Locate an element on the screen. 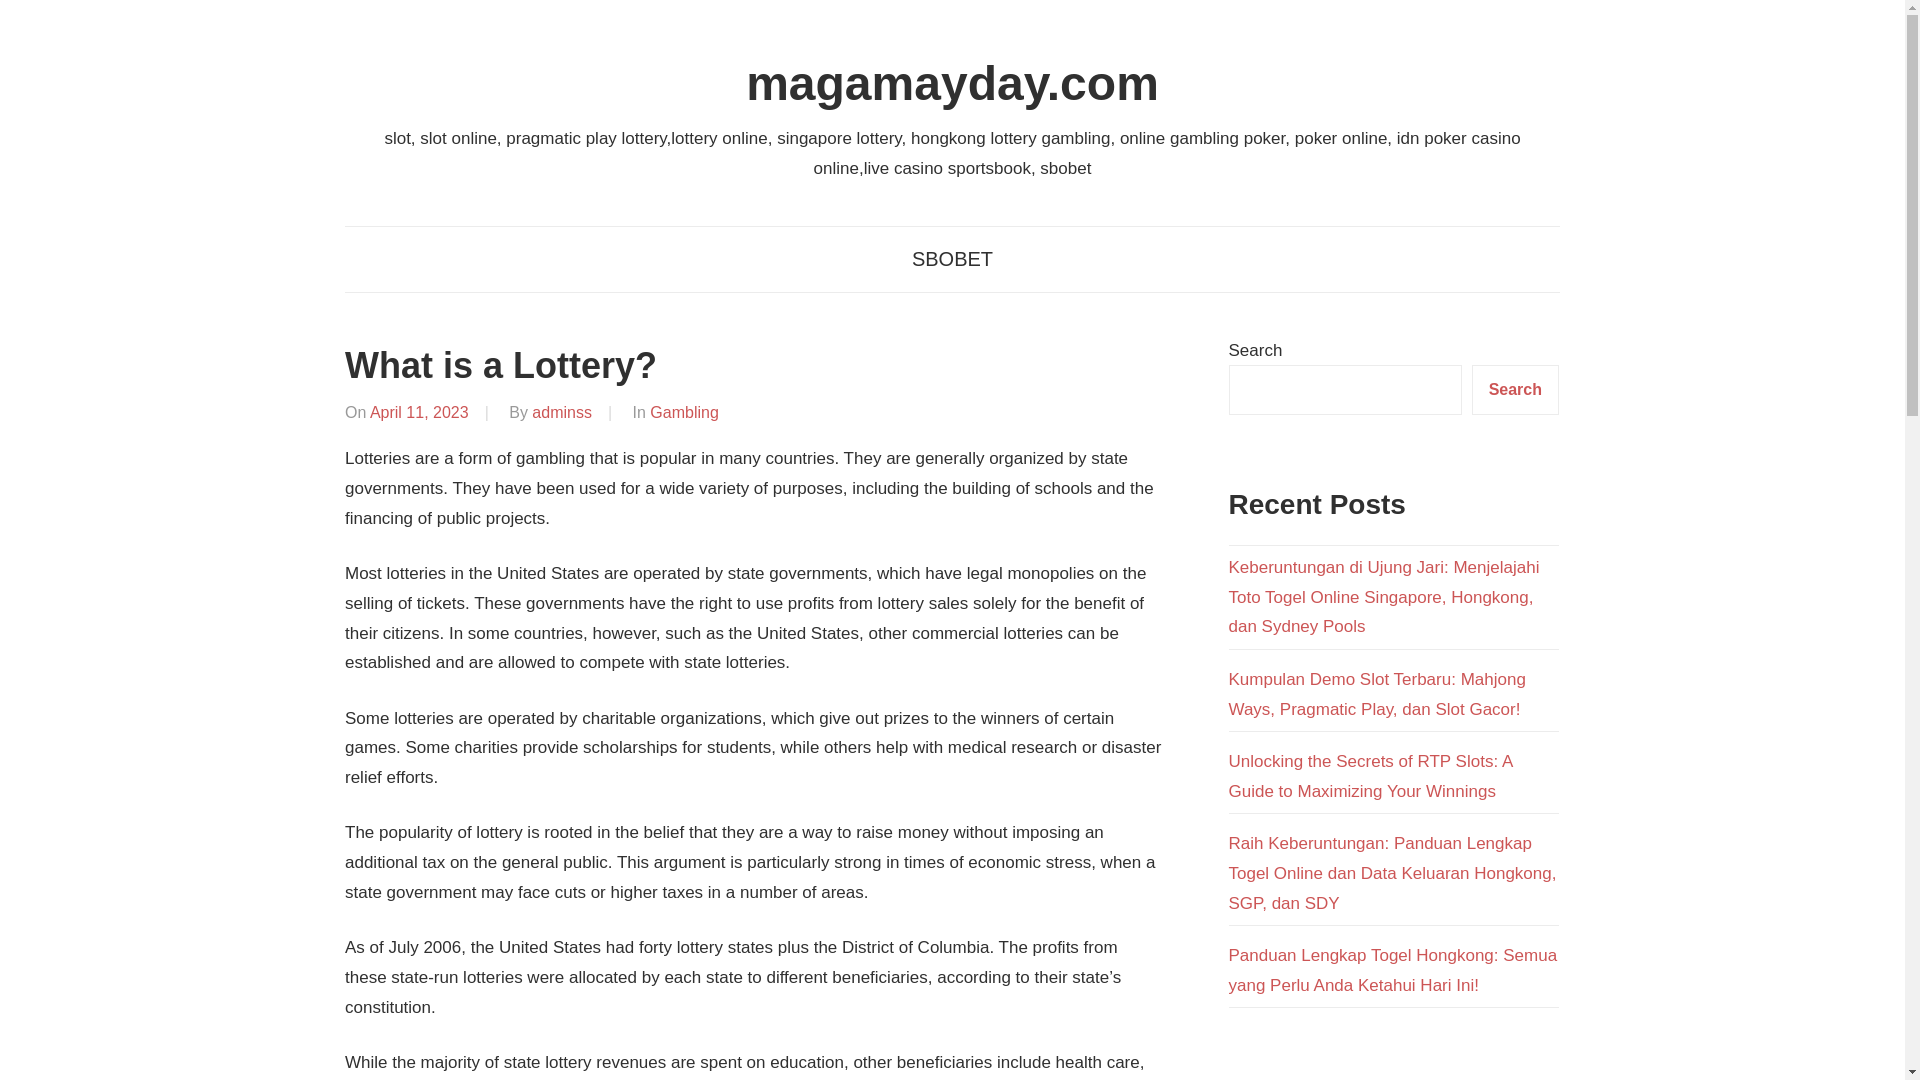 This screenshot has height=1080, width=1920. SBOBET is located at coordinates (952, 258).